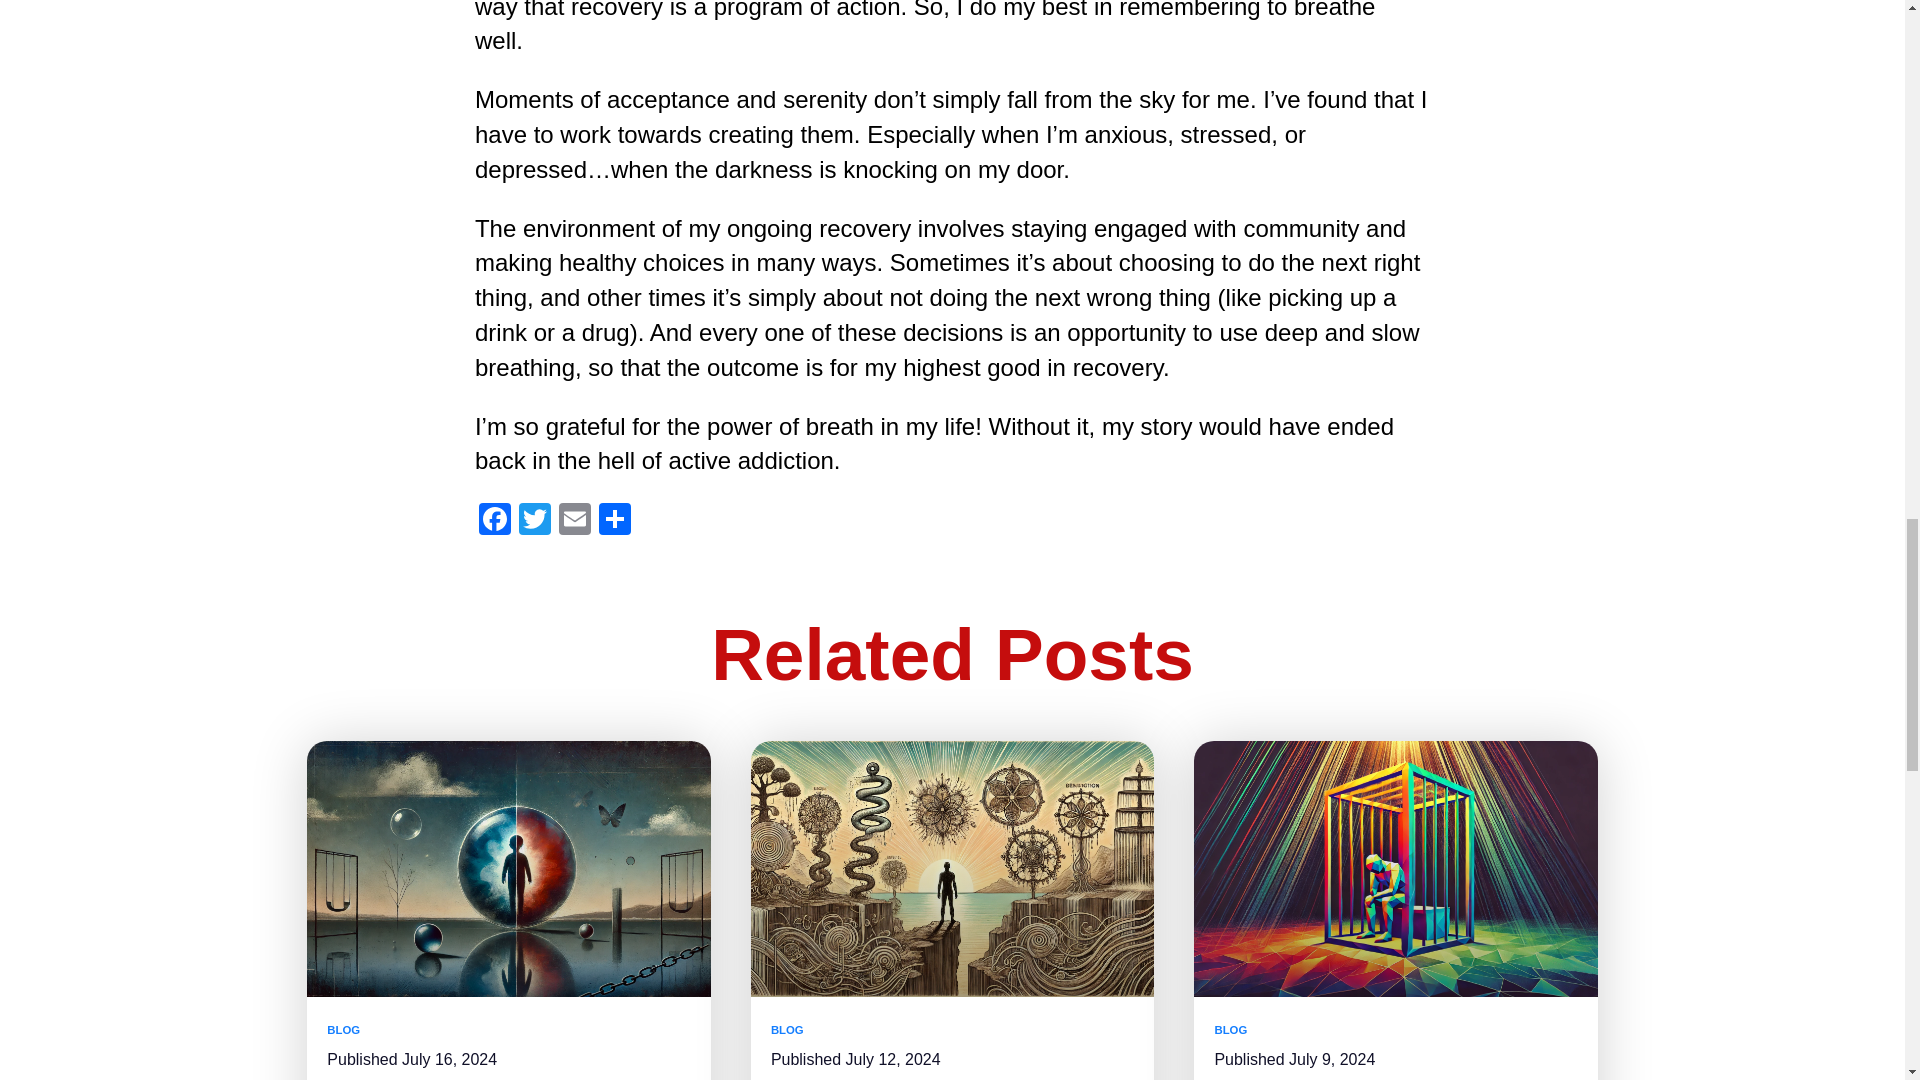 This screenshot has width=1920, height=1080. I want to click on Twitter, so click(534, 522).